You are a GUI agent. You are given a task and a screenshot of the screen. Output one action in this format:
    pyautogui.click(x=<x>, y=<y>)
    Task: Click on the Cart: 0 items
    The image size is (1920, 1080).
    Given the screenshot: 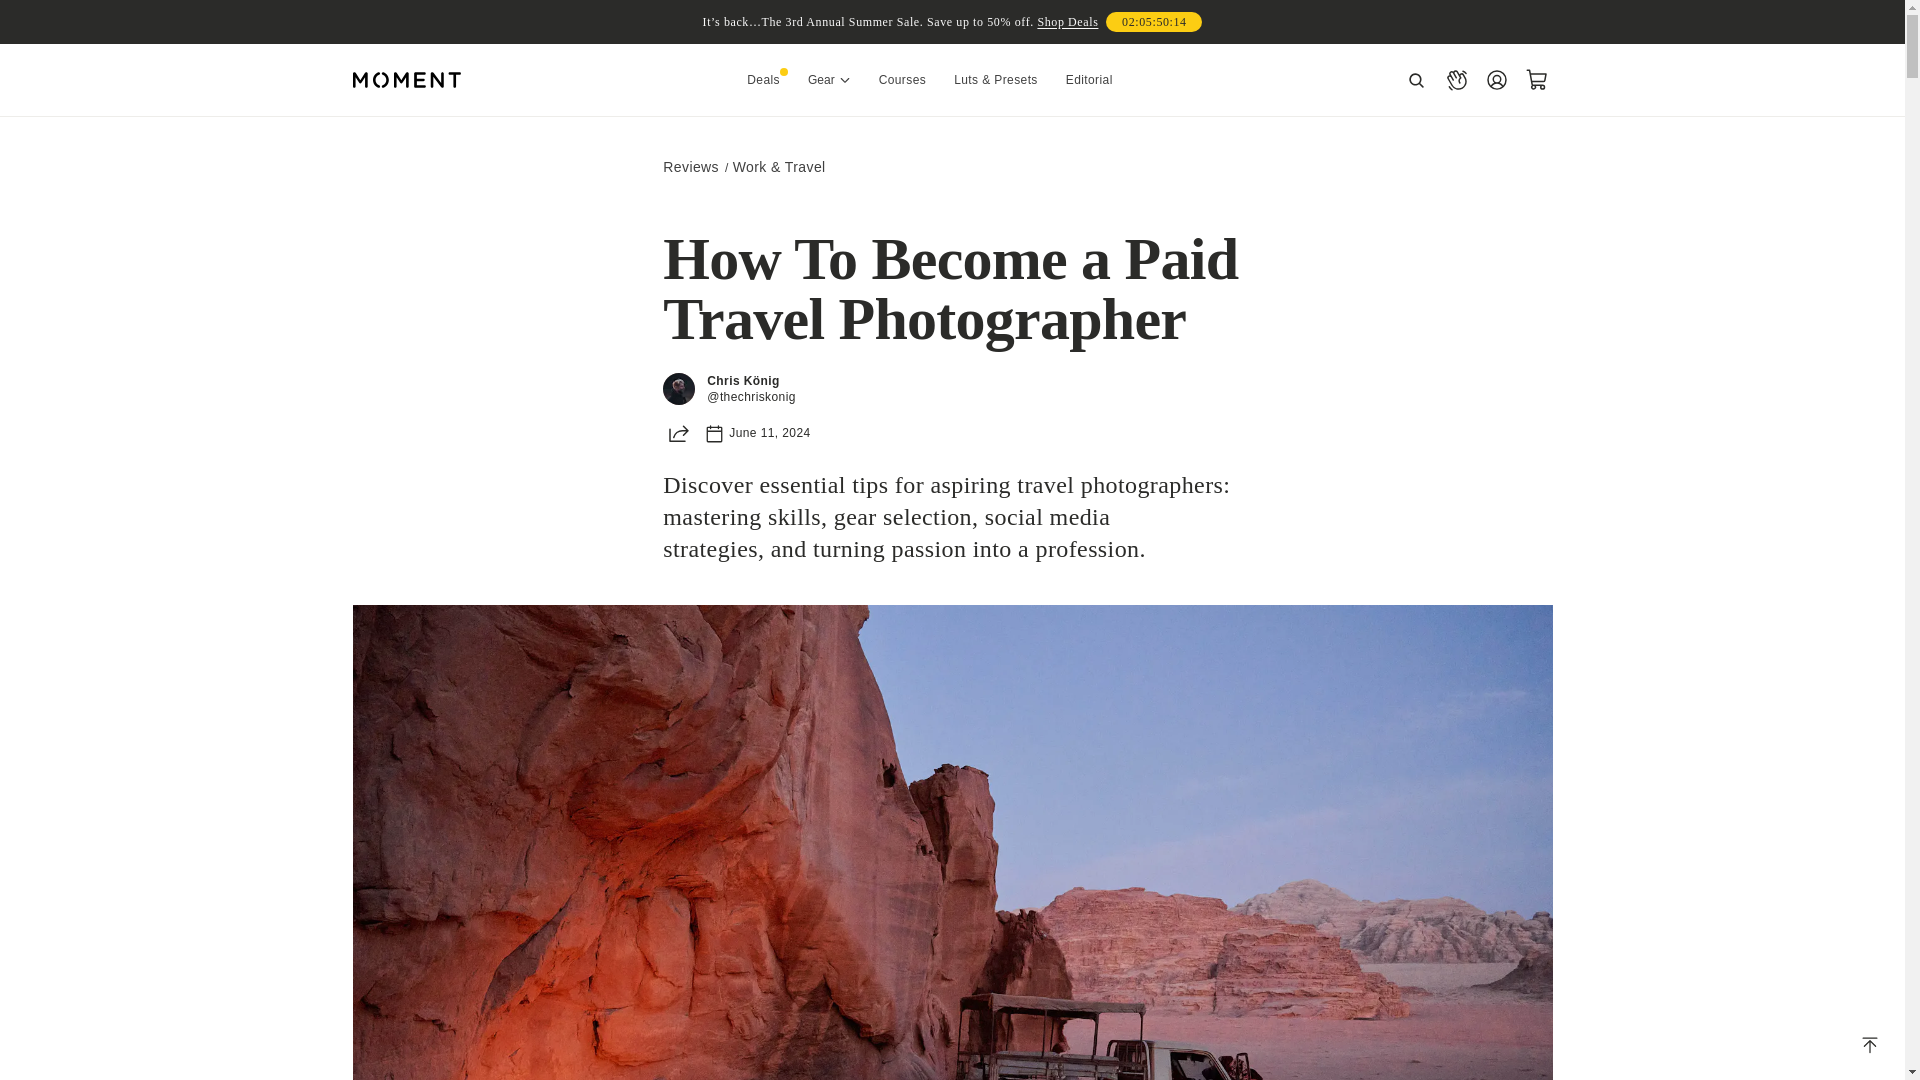 What is the action you would take?
    pyautogui.click(x=1536, y=80)
    